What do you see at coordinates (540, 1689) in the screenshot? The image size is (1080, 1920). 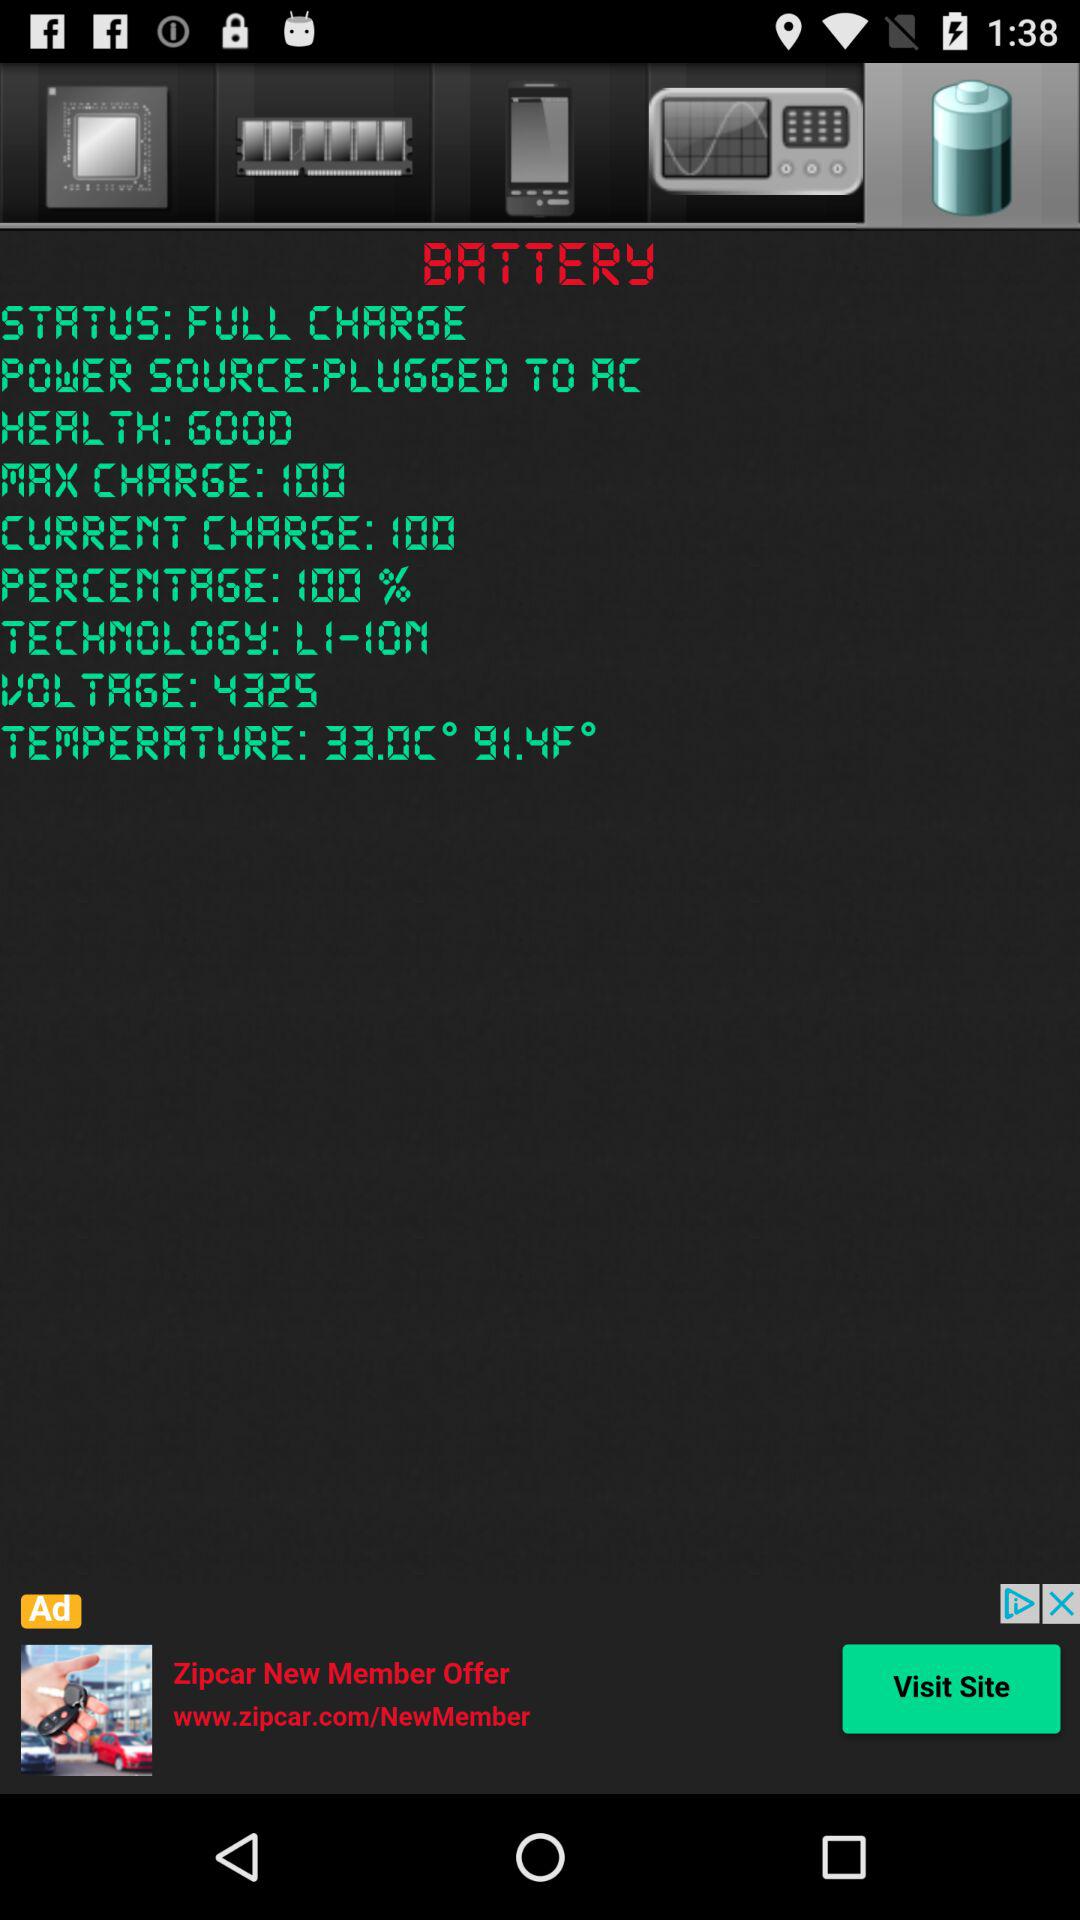 I see `add the option` at bounding box center [540, 1689].